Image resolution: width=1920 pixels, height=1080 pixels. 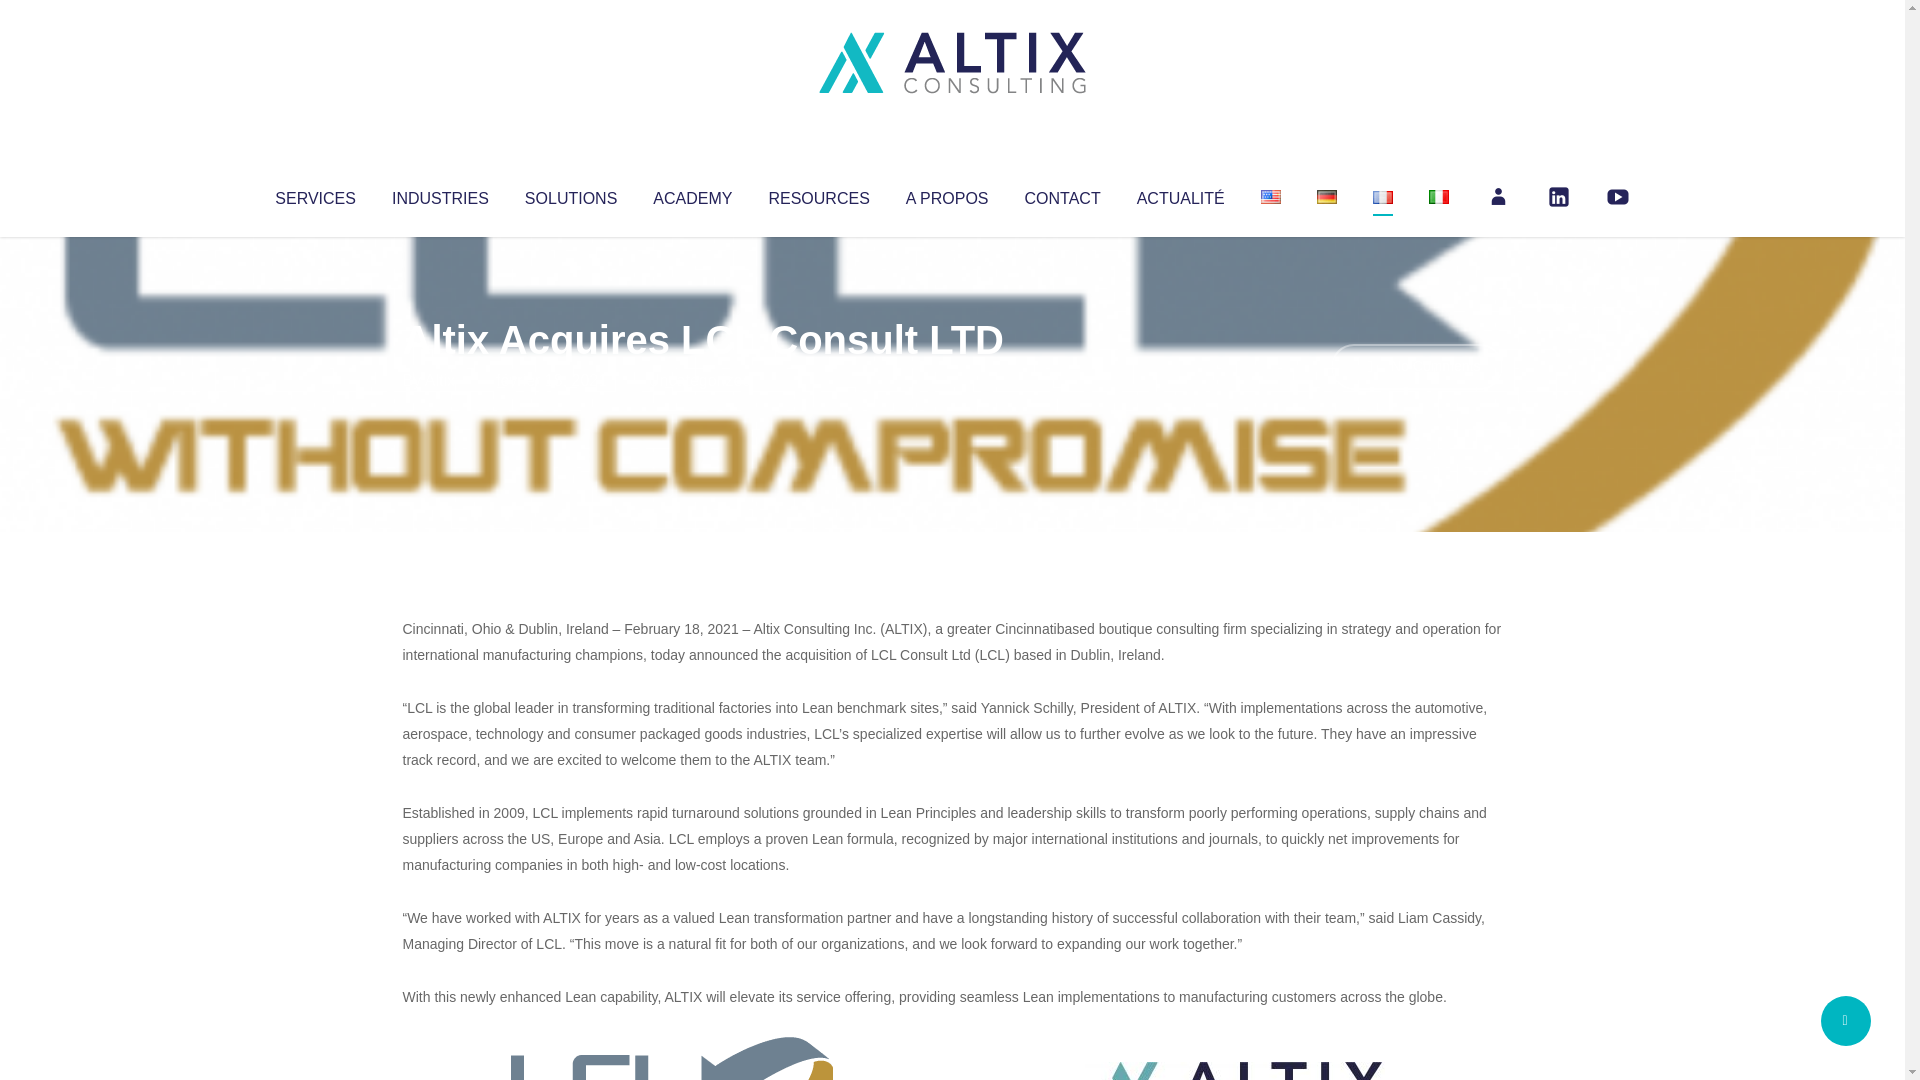 What do you see at coordinates (570, 194) in the screenshot?
I see `SOLUTIONS` at bounding box center [570, 194].